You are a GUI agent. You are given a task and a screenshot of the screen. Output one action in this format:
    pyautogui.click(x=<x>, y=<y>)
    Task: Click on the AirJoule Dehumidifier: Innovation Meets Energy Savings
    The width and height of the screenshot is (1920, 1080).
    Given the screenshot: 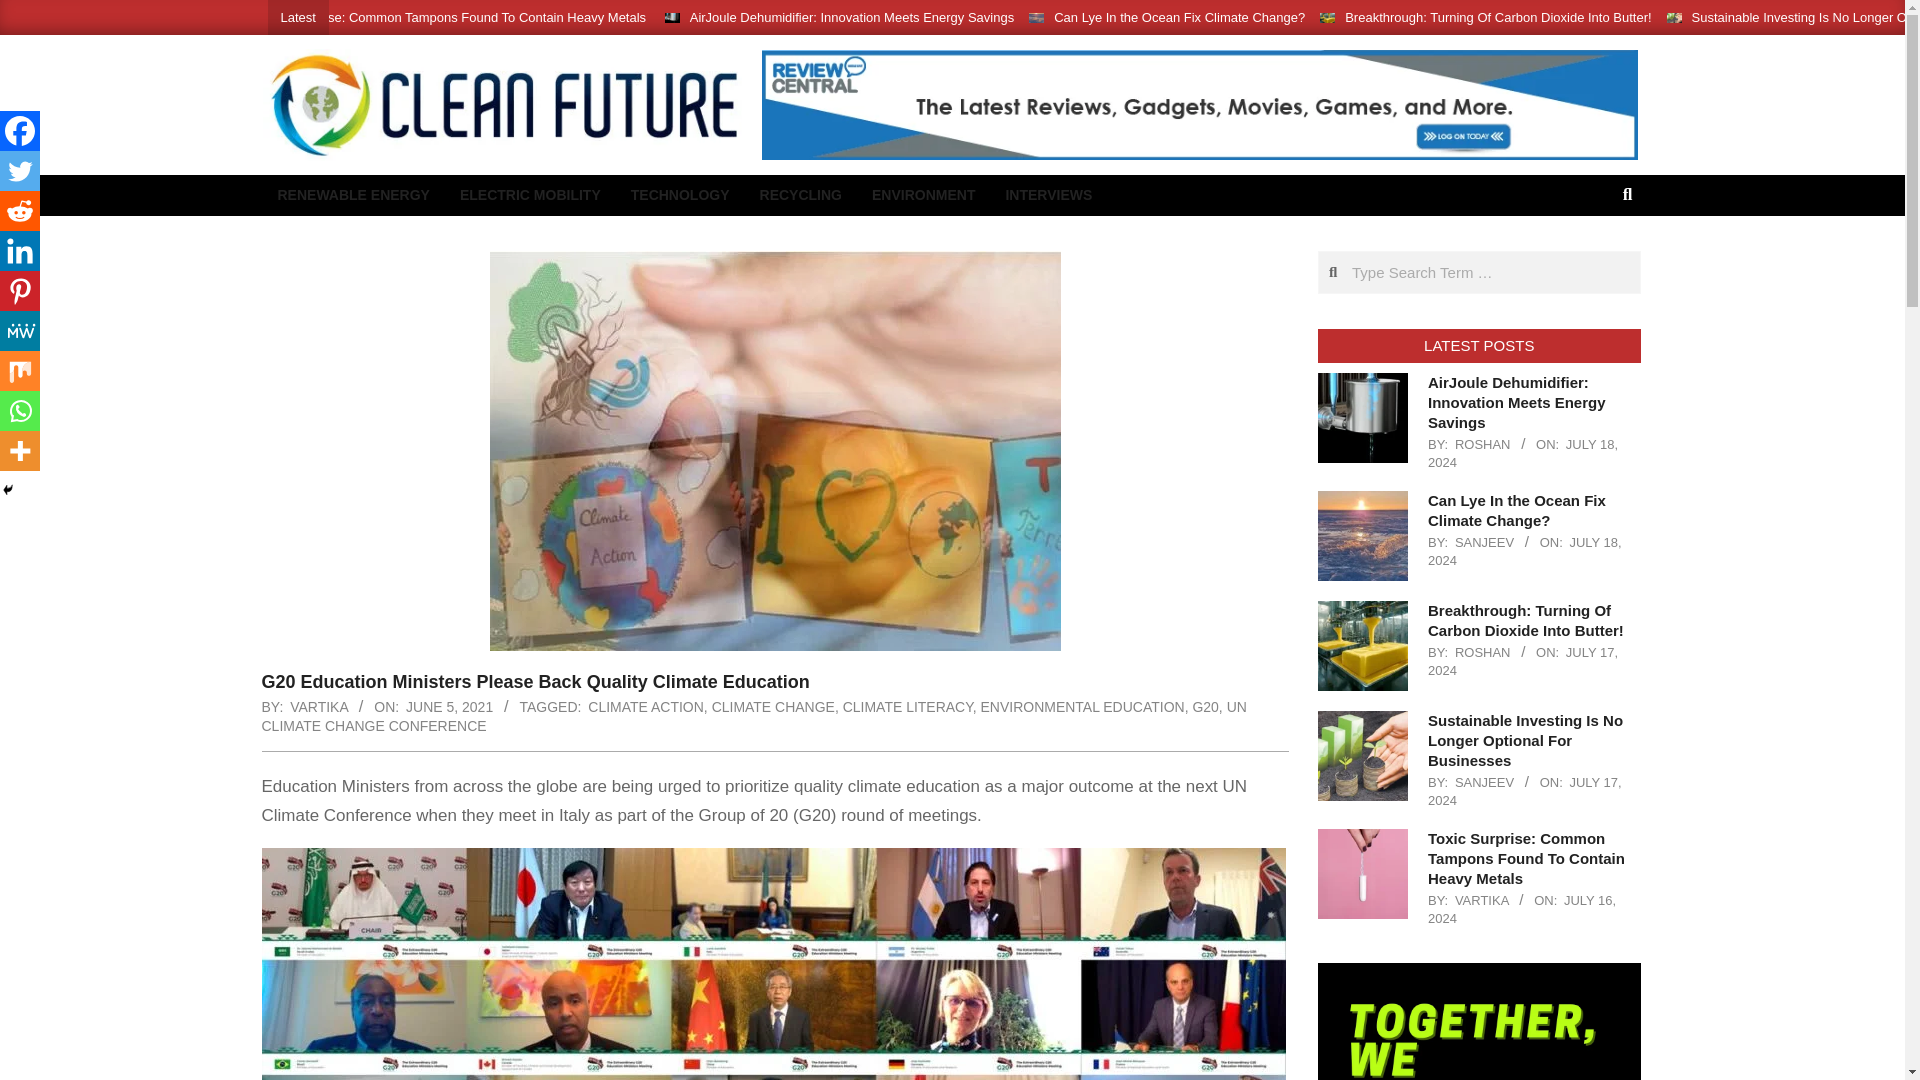 What is the action you would take?
    pyautogui.click(x=851, y=16)
    